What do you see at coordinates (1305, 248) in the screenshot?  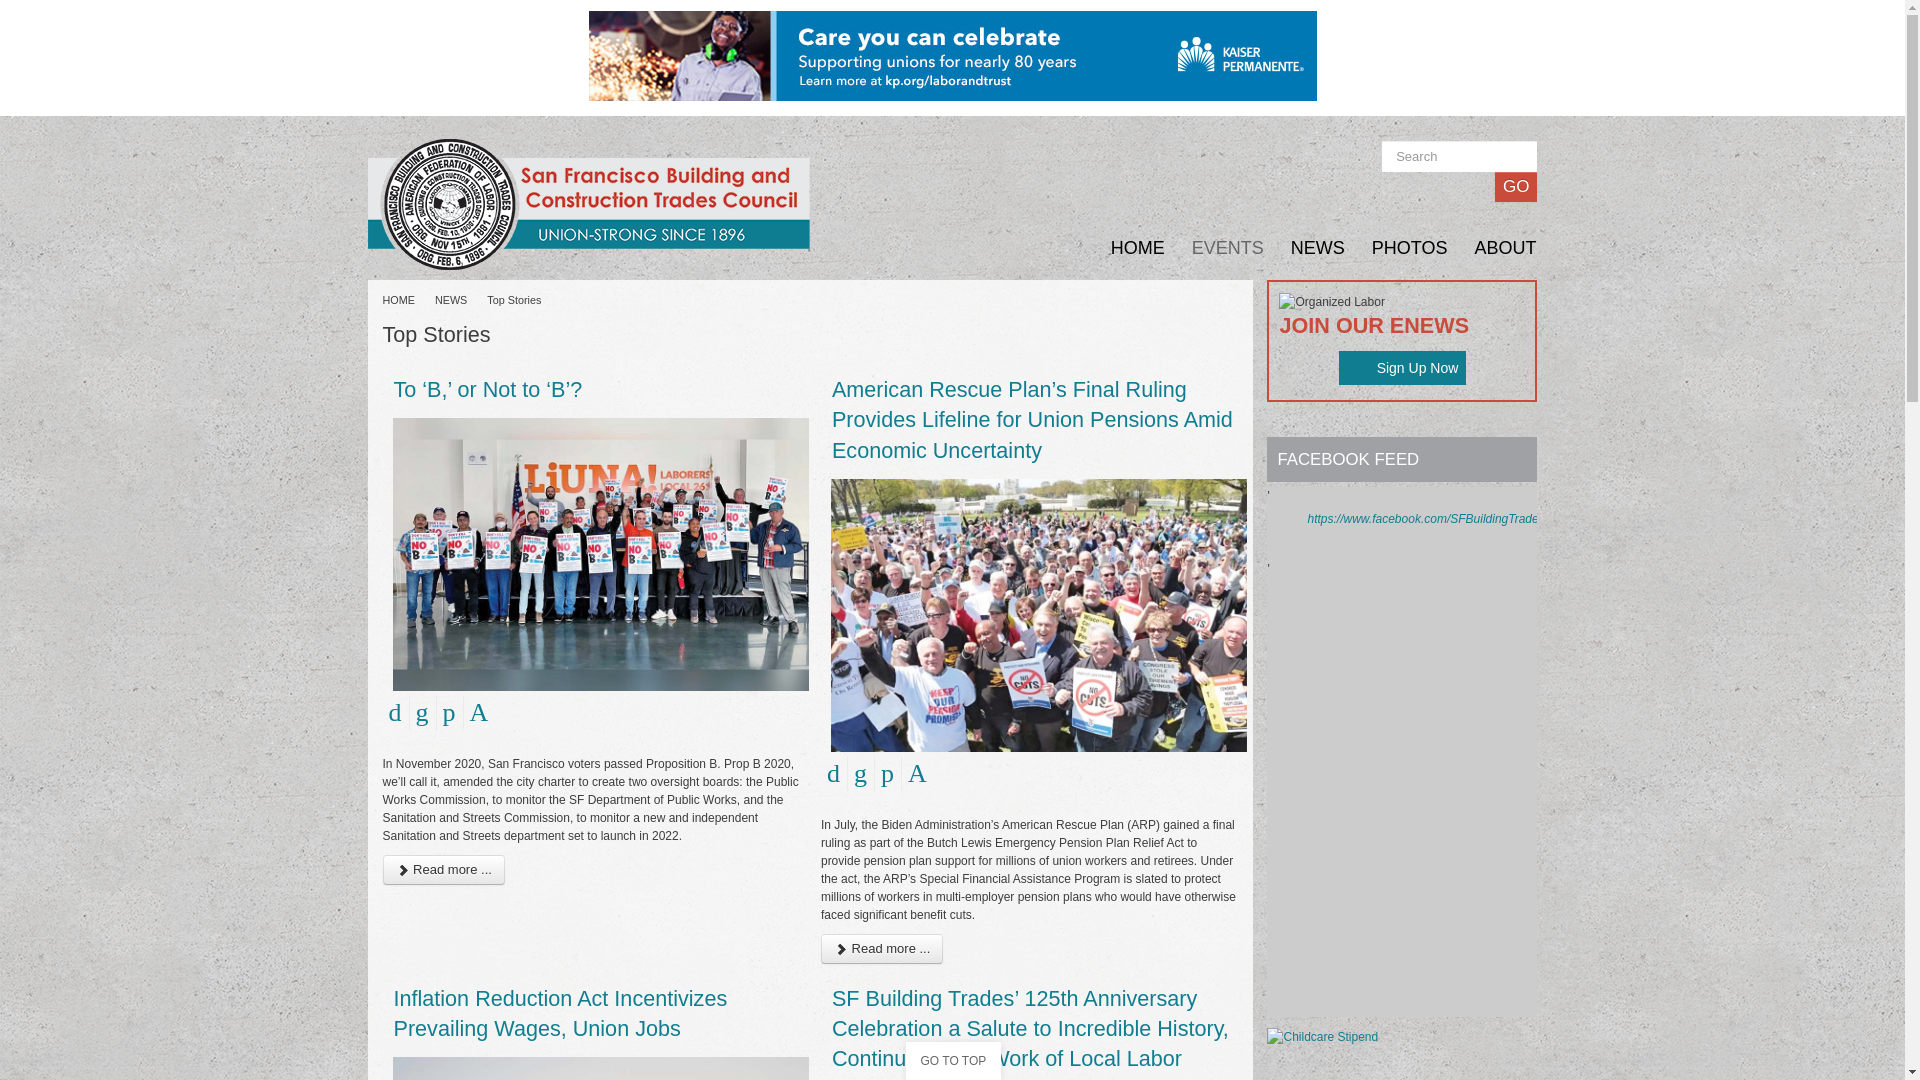 I see `NEWS` at bounding box center [1305, 248].